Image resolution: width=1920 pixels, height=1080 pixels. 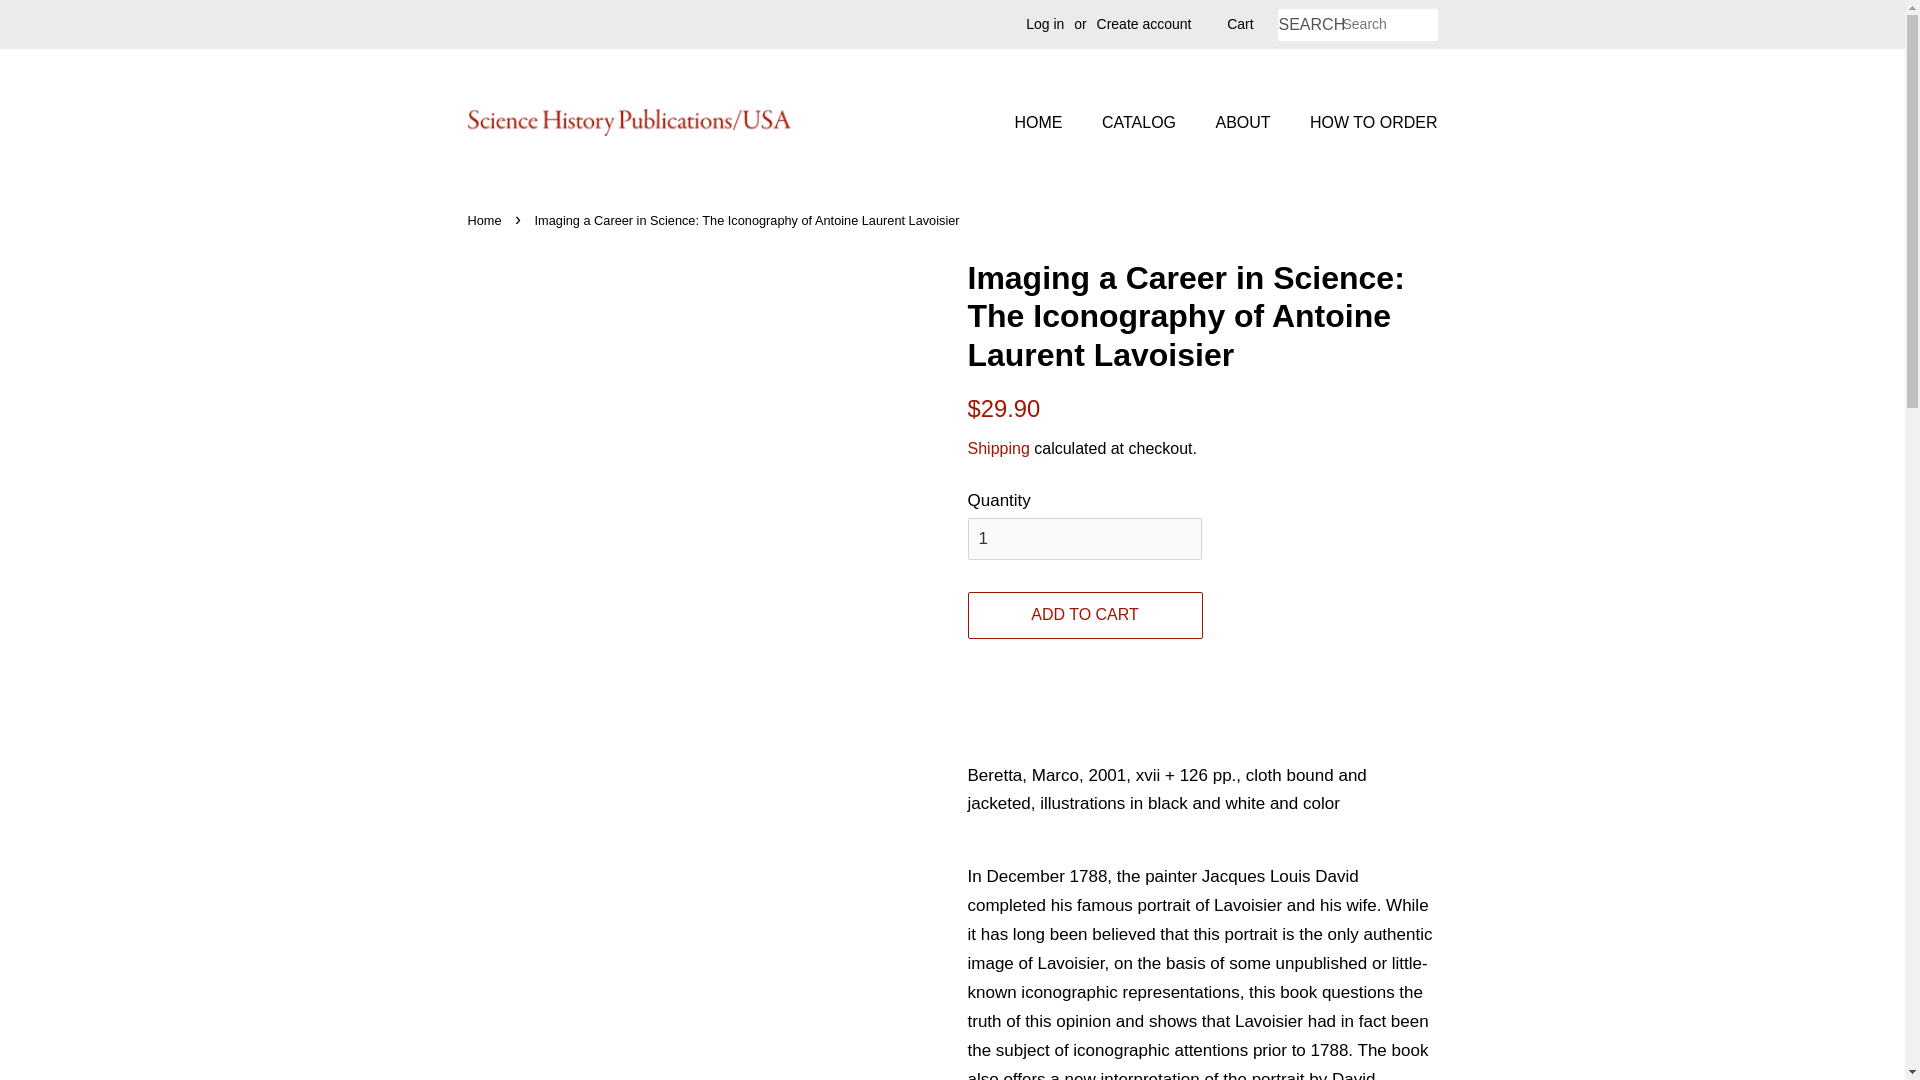 What do you see at coordinates (1048, 122) in the screenshot?
I see `HOME` at bounding box center [1048, 122].